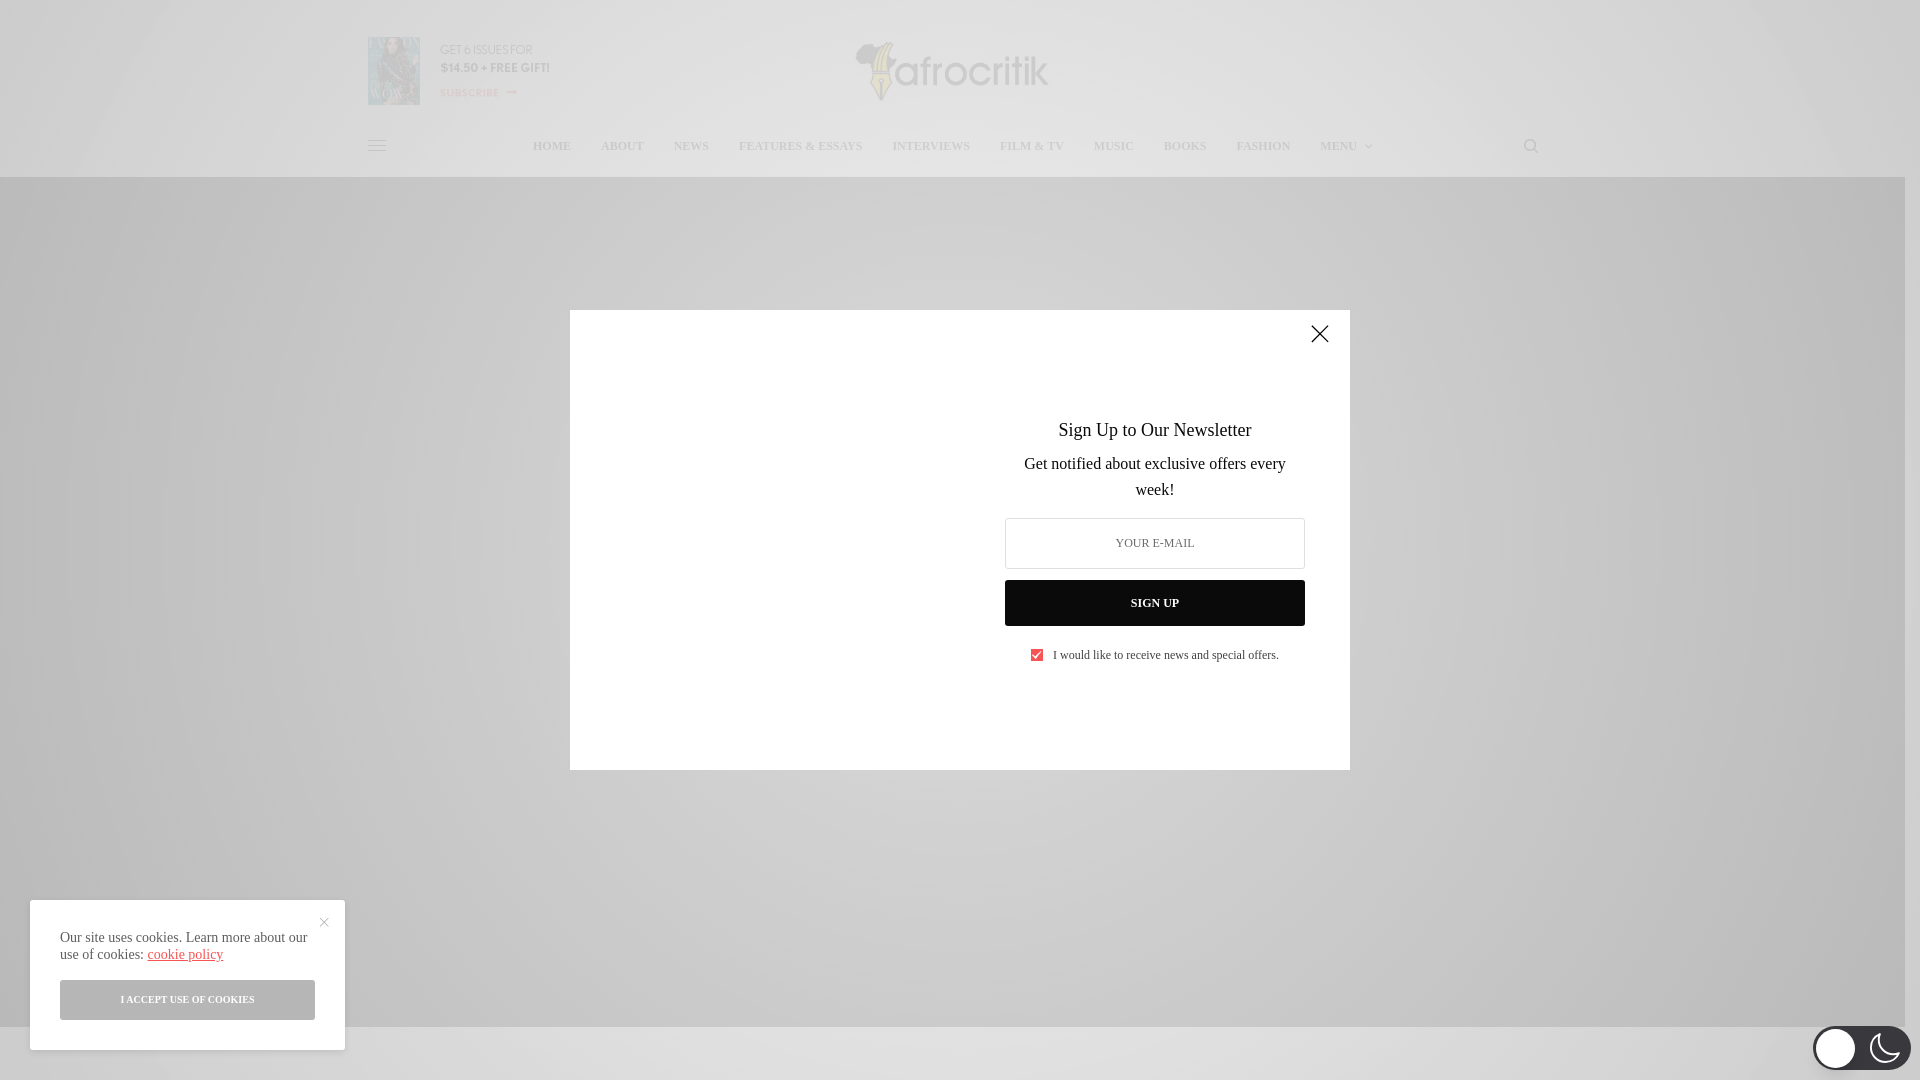  What do you see at coordinates (1263, 146) in the screenshot?
I see `FASHION` at bounding box center [1263, 146].